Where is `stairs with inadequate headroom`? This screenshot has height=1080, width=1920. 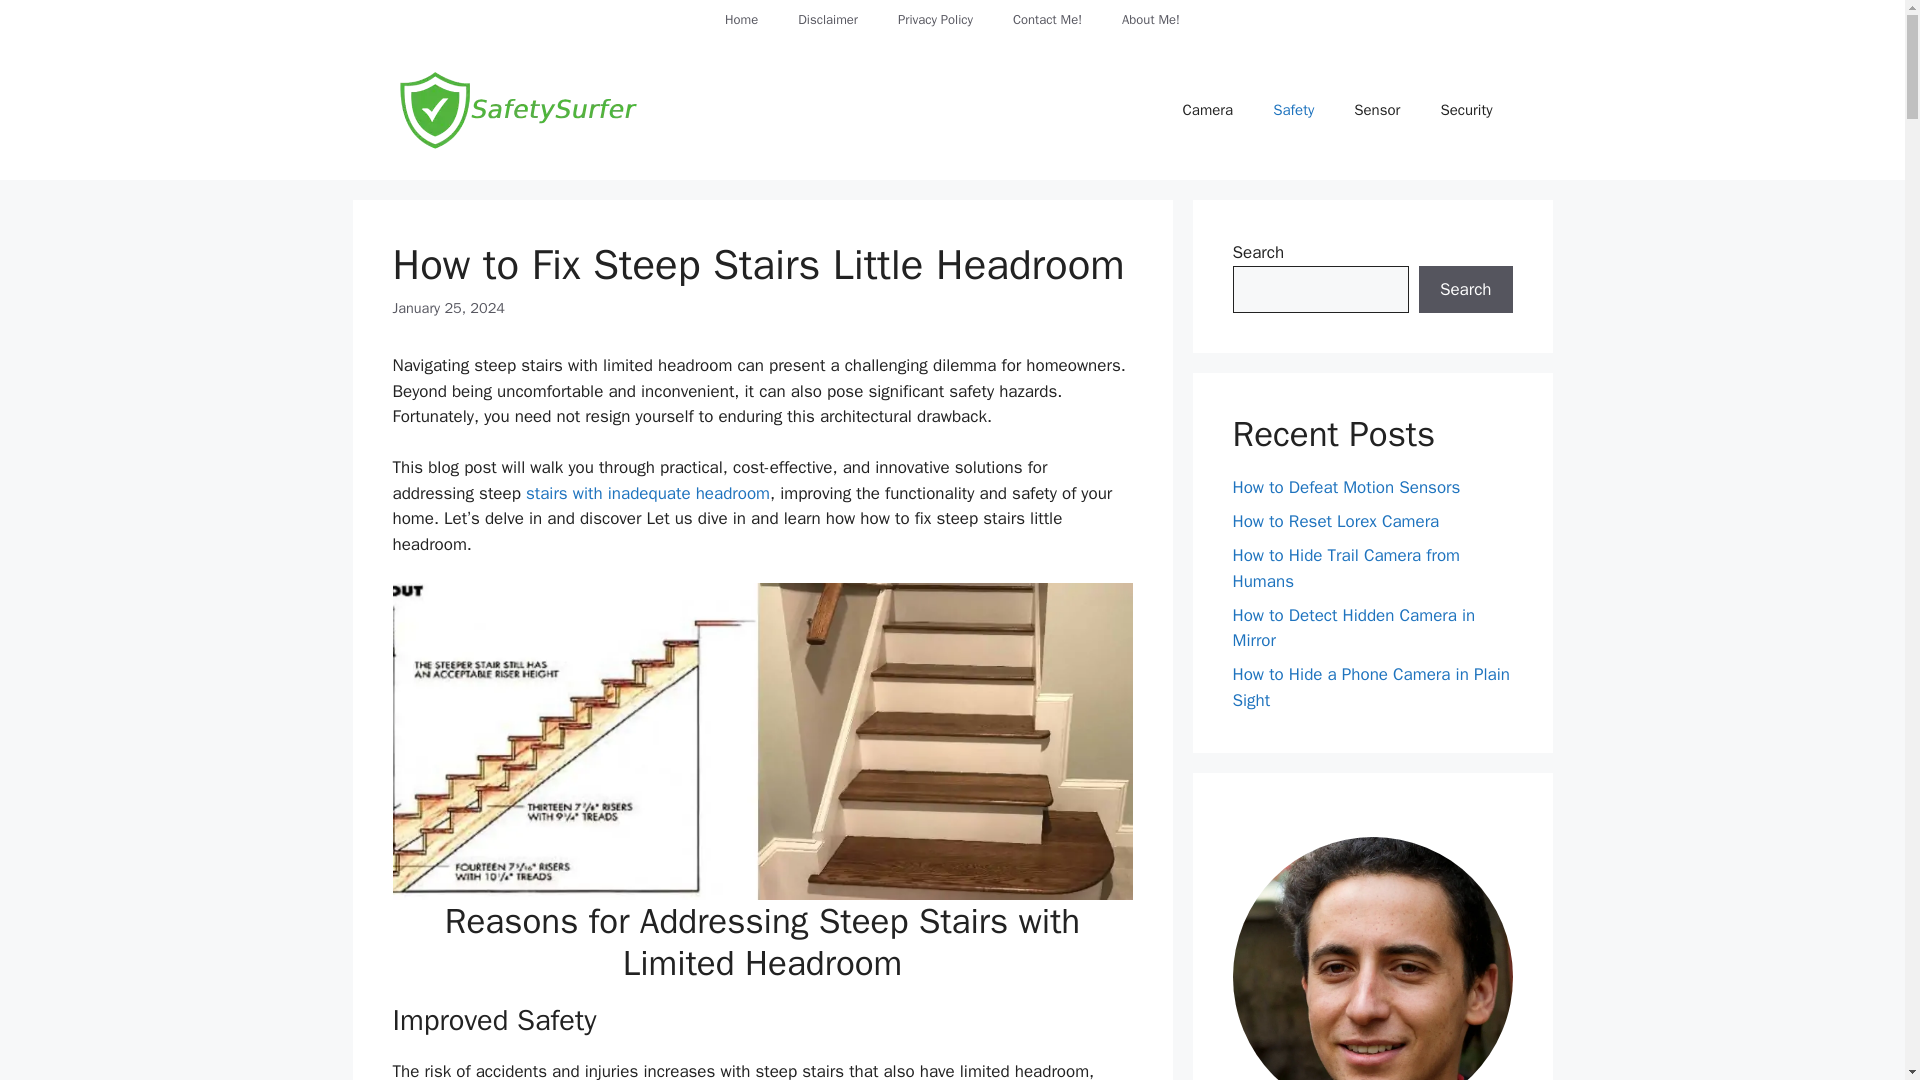 stairs with inadequate headroom is located at coordinates (648, 493).